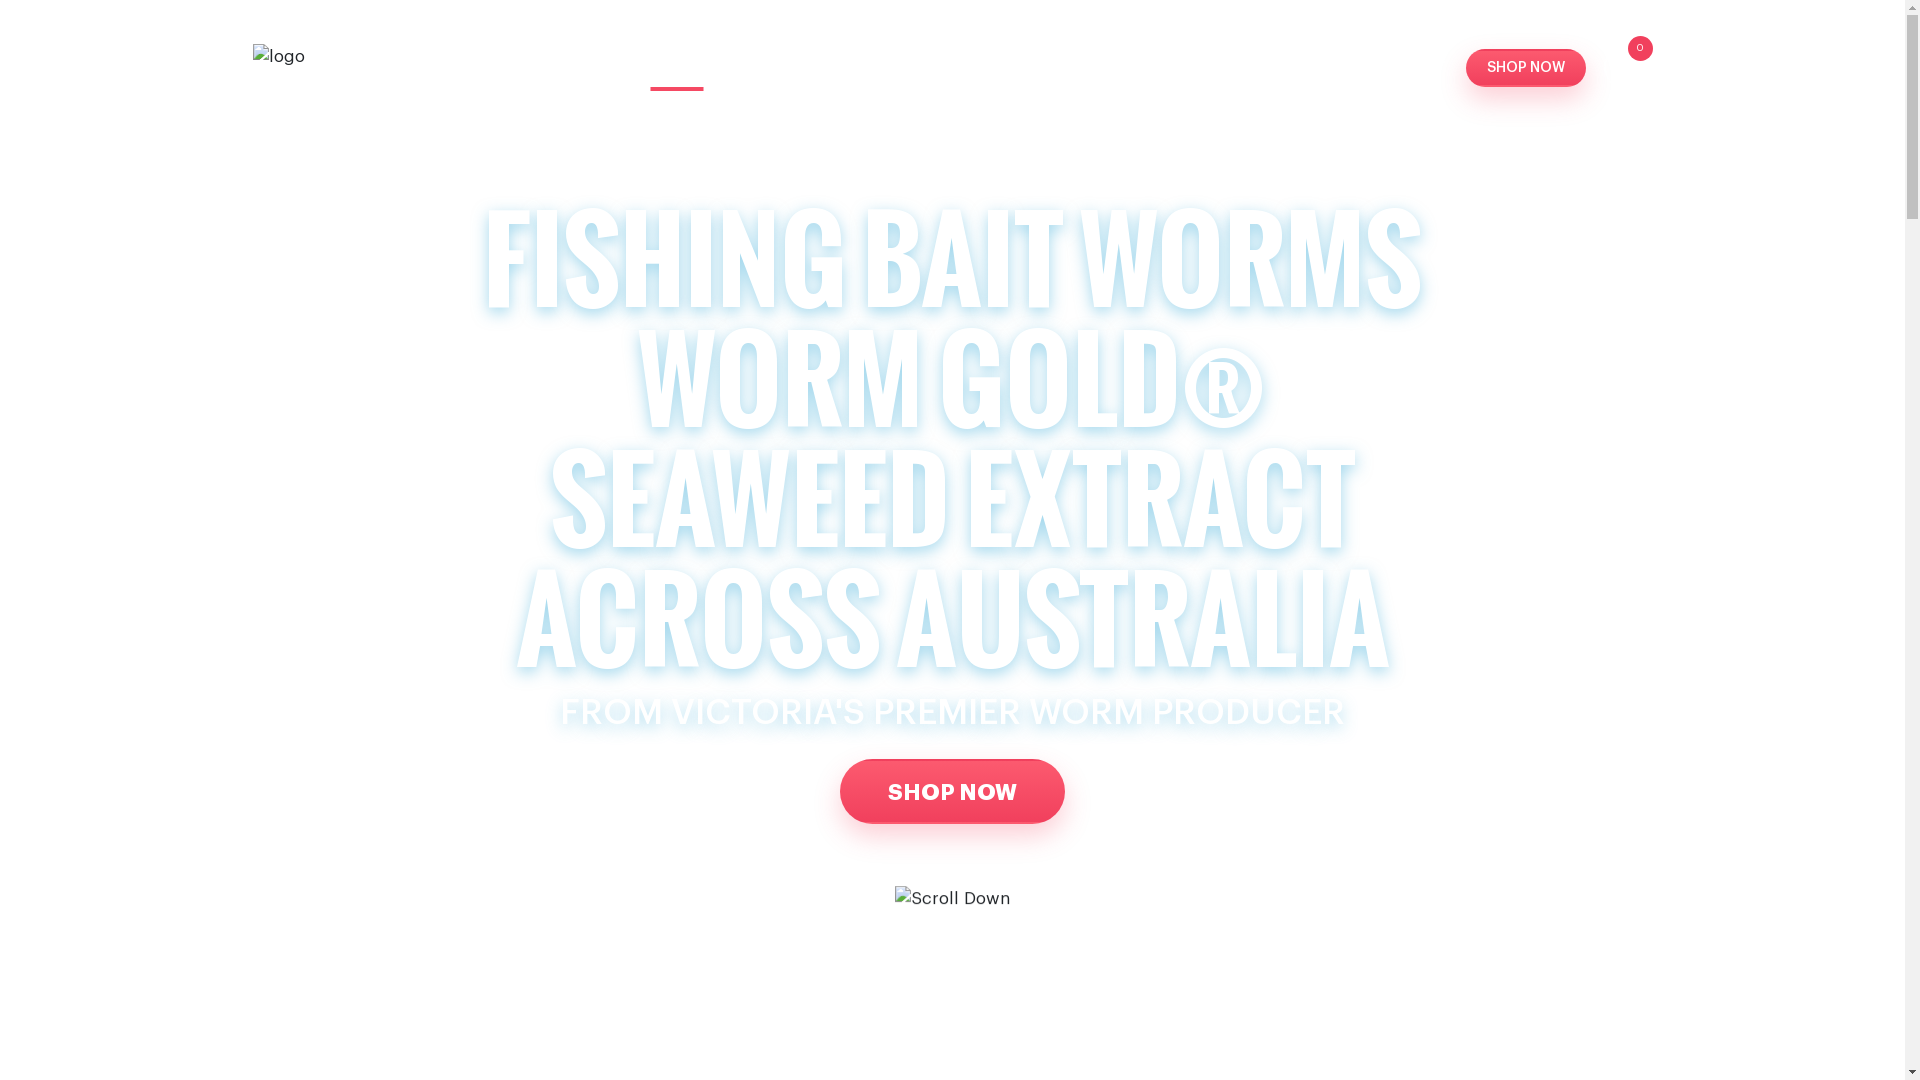  Describe the element at coordinates (786, 68) in the screenshot. I see `OUR STORY` at that location.